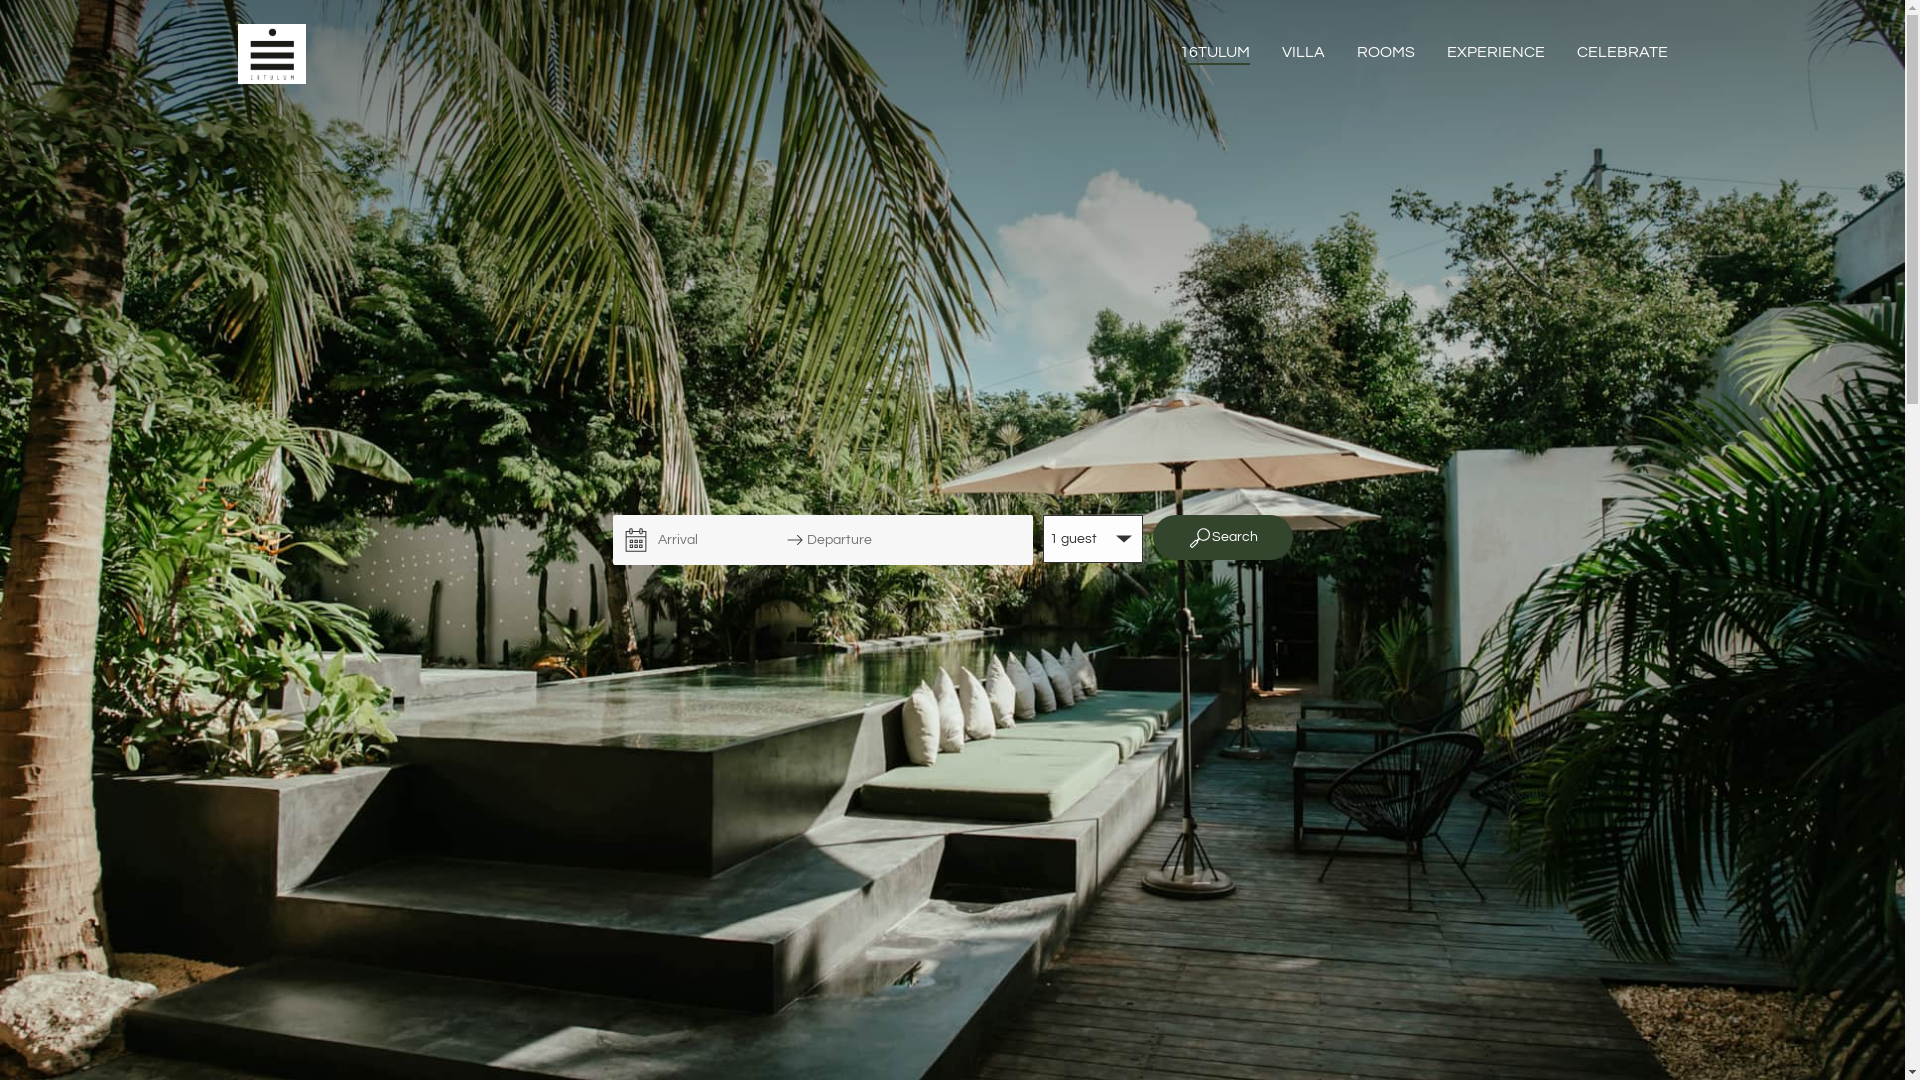  I want to click on 16TULUM, so click(1215, 54).